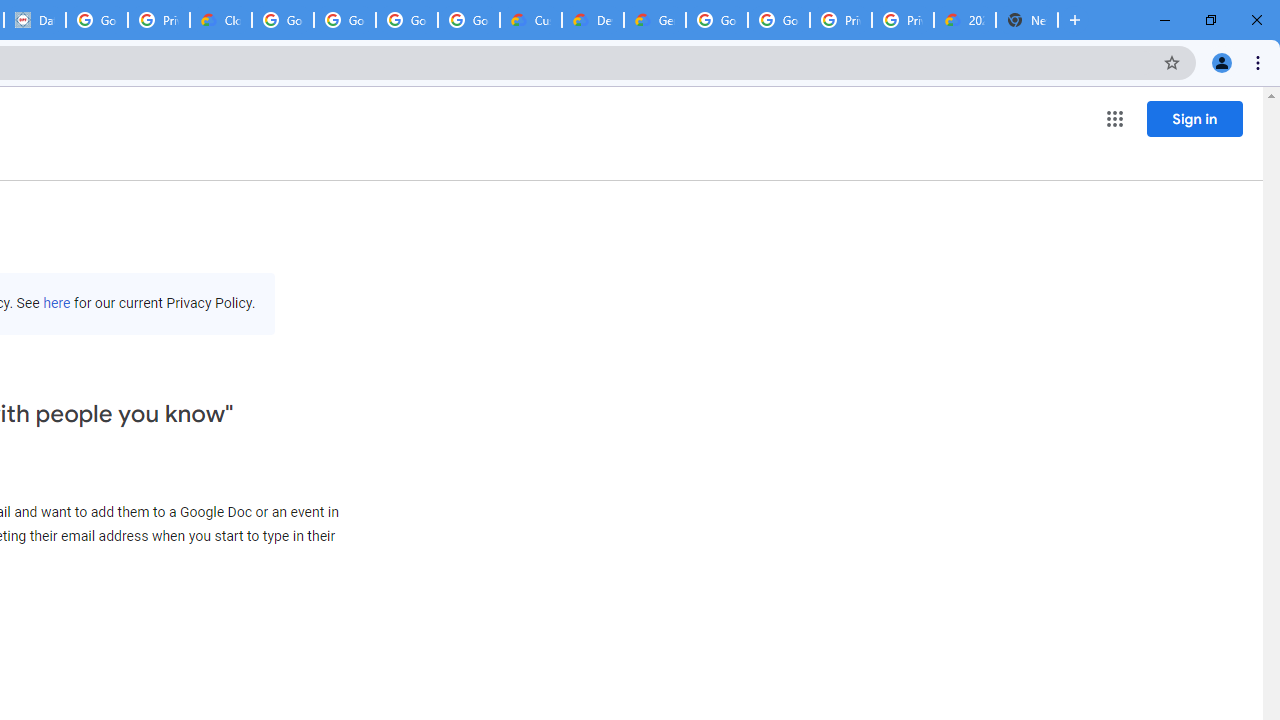  What do you see at coordinates (1026, 20) in the screenshot?
I see `New Tab` at bounding box center [1026, 20].